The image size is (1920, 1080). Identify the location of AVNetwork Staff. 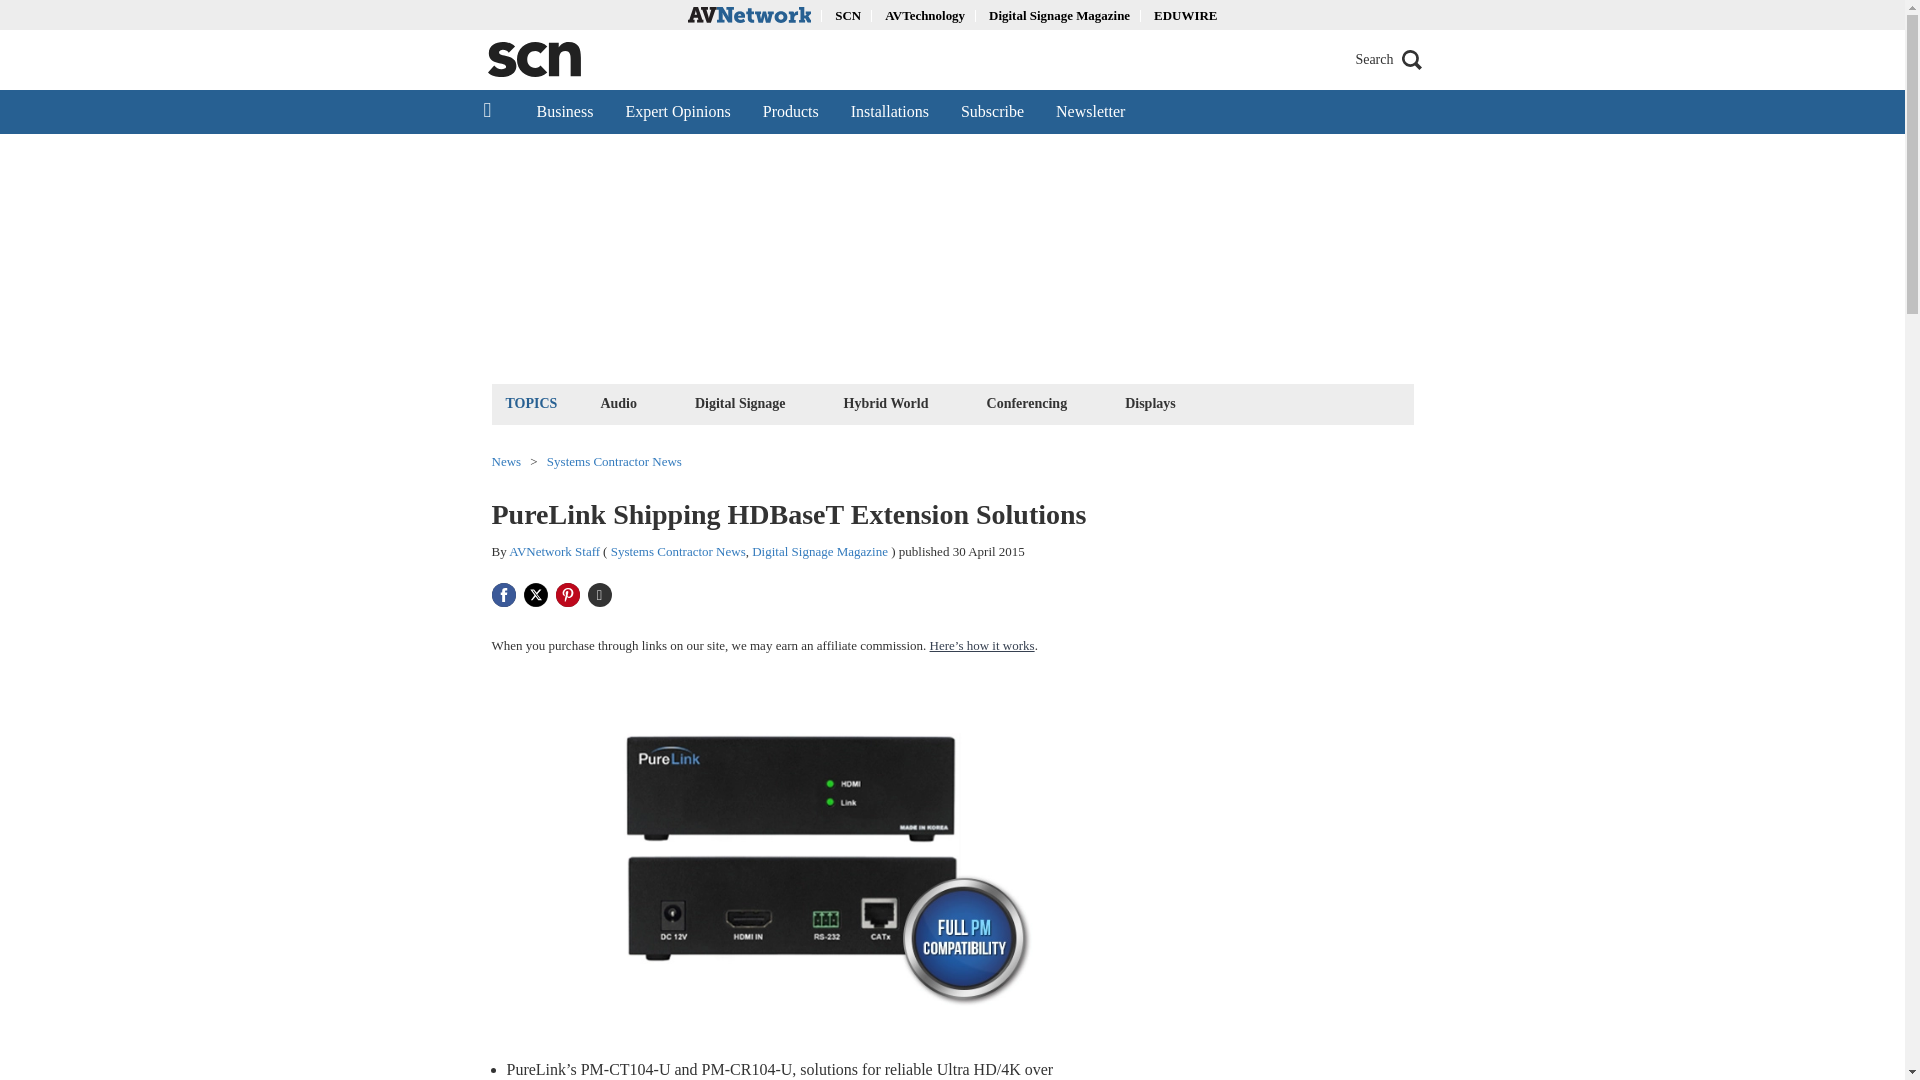
(554, 552).